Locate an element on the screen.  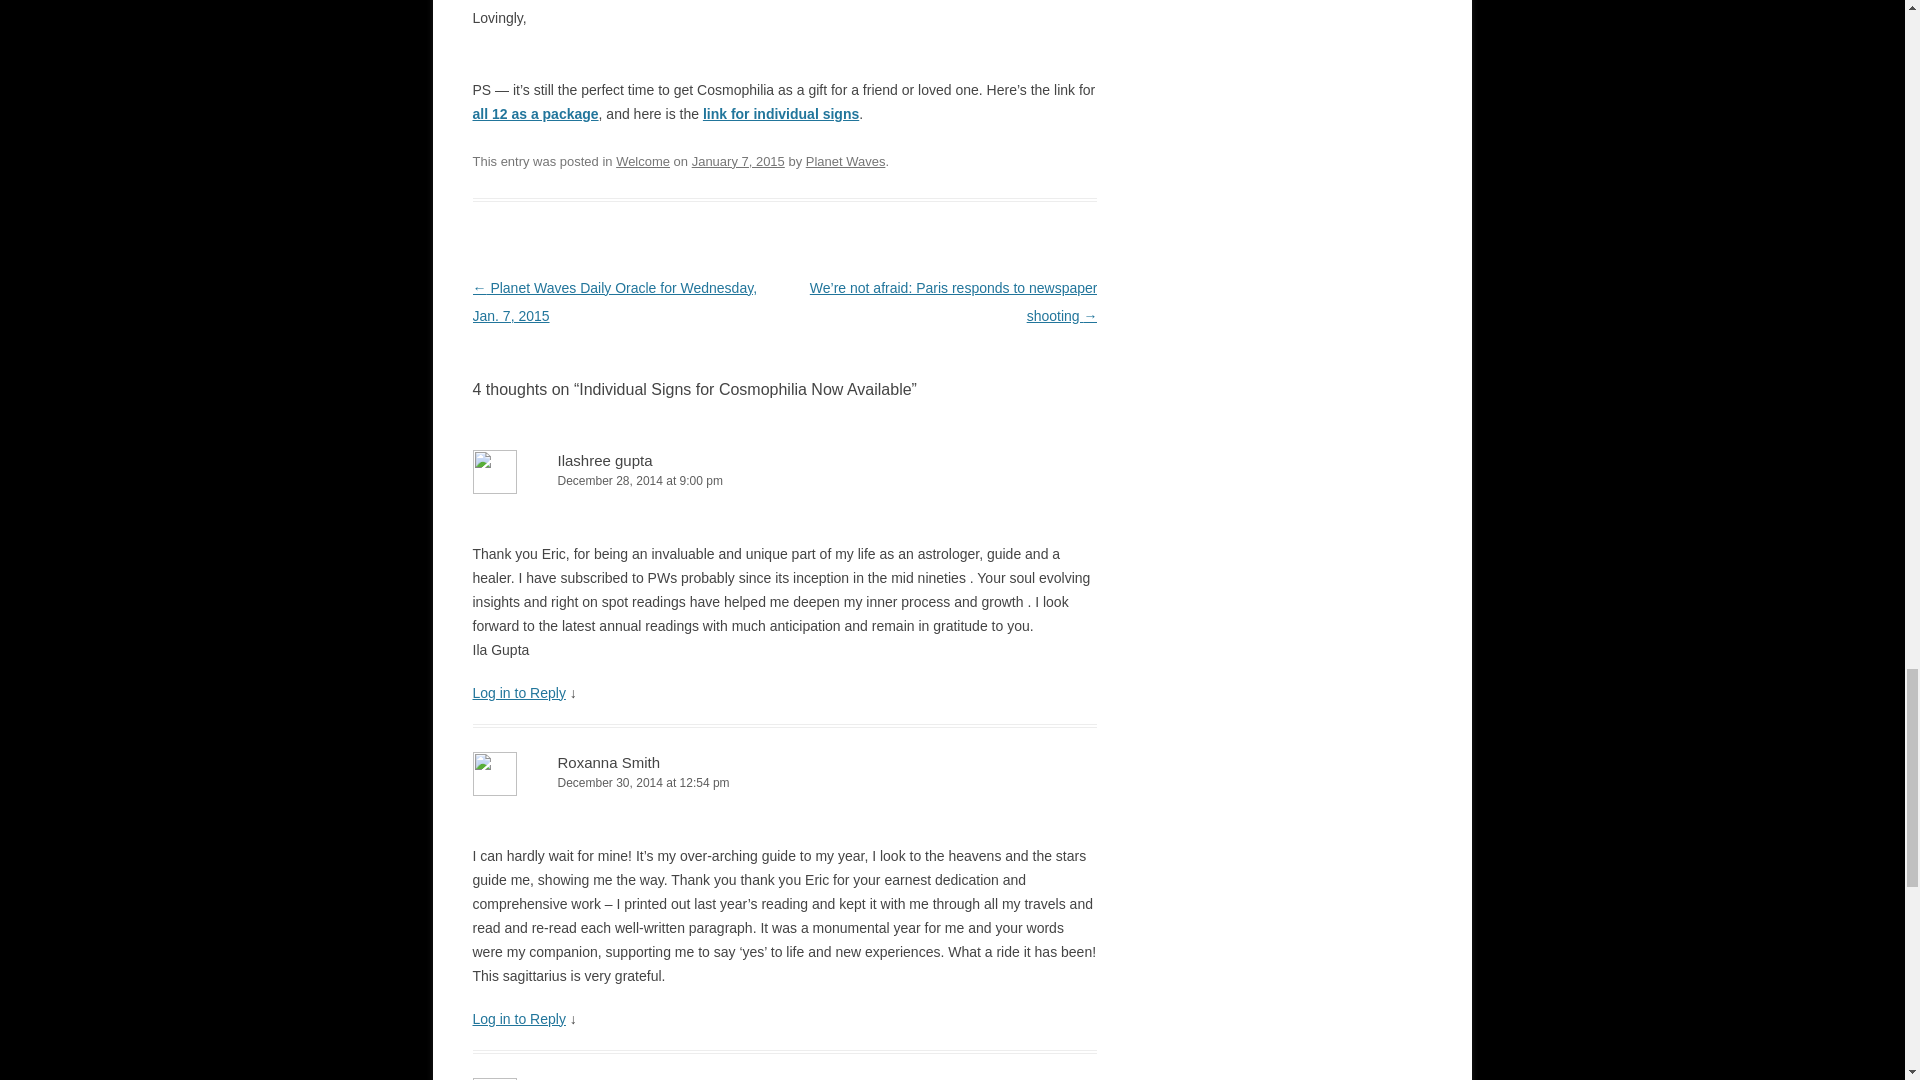
Log in to Reply is located at coordinates (518, 692).